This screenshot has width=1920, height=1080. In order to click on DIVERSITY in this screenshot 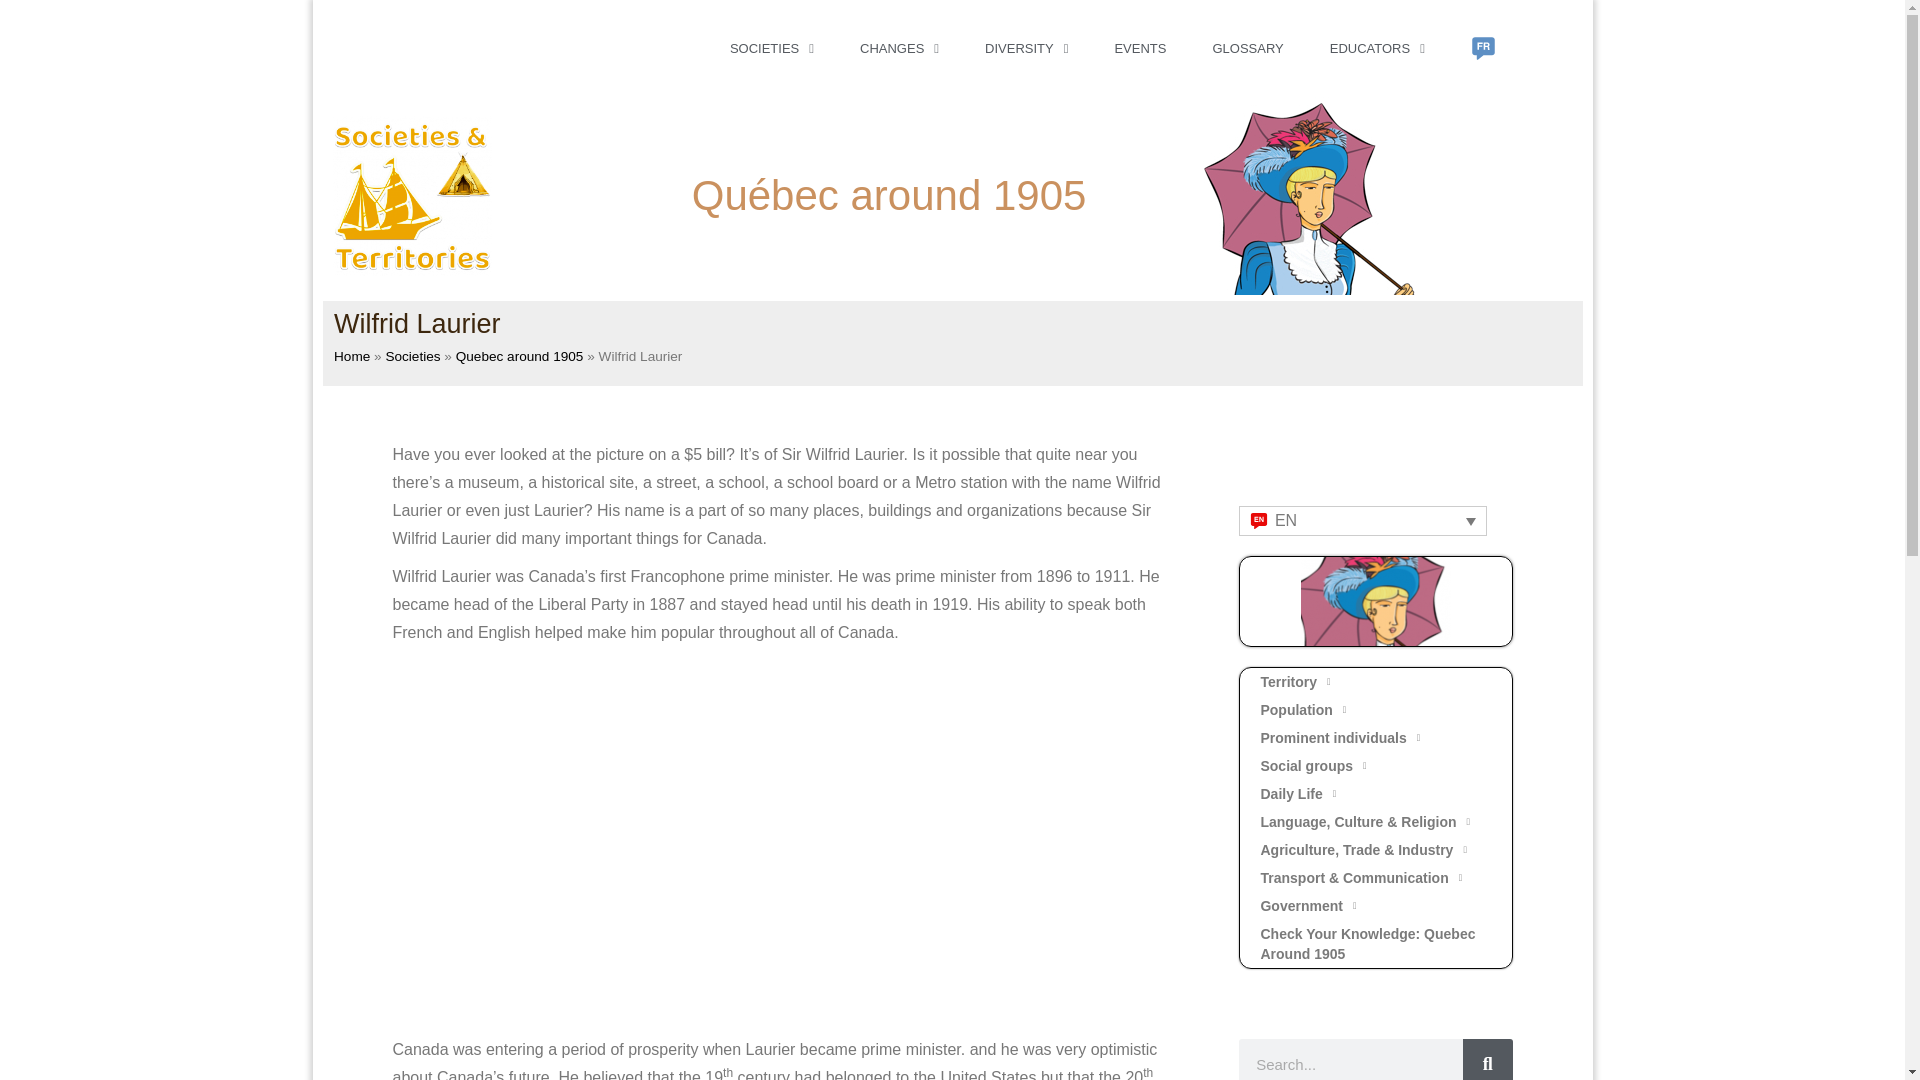, I will do `click(1026, 48)`.